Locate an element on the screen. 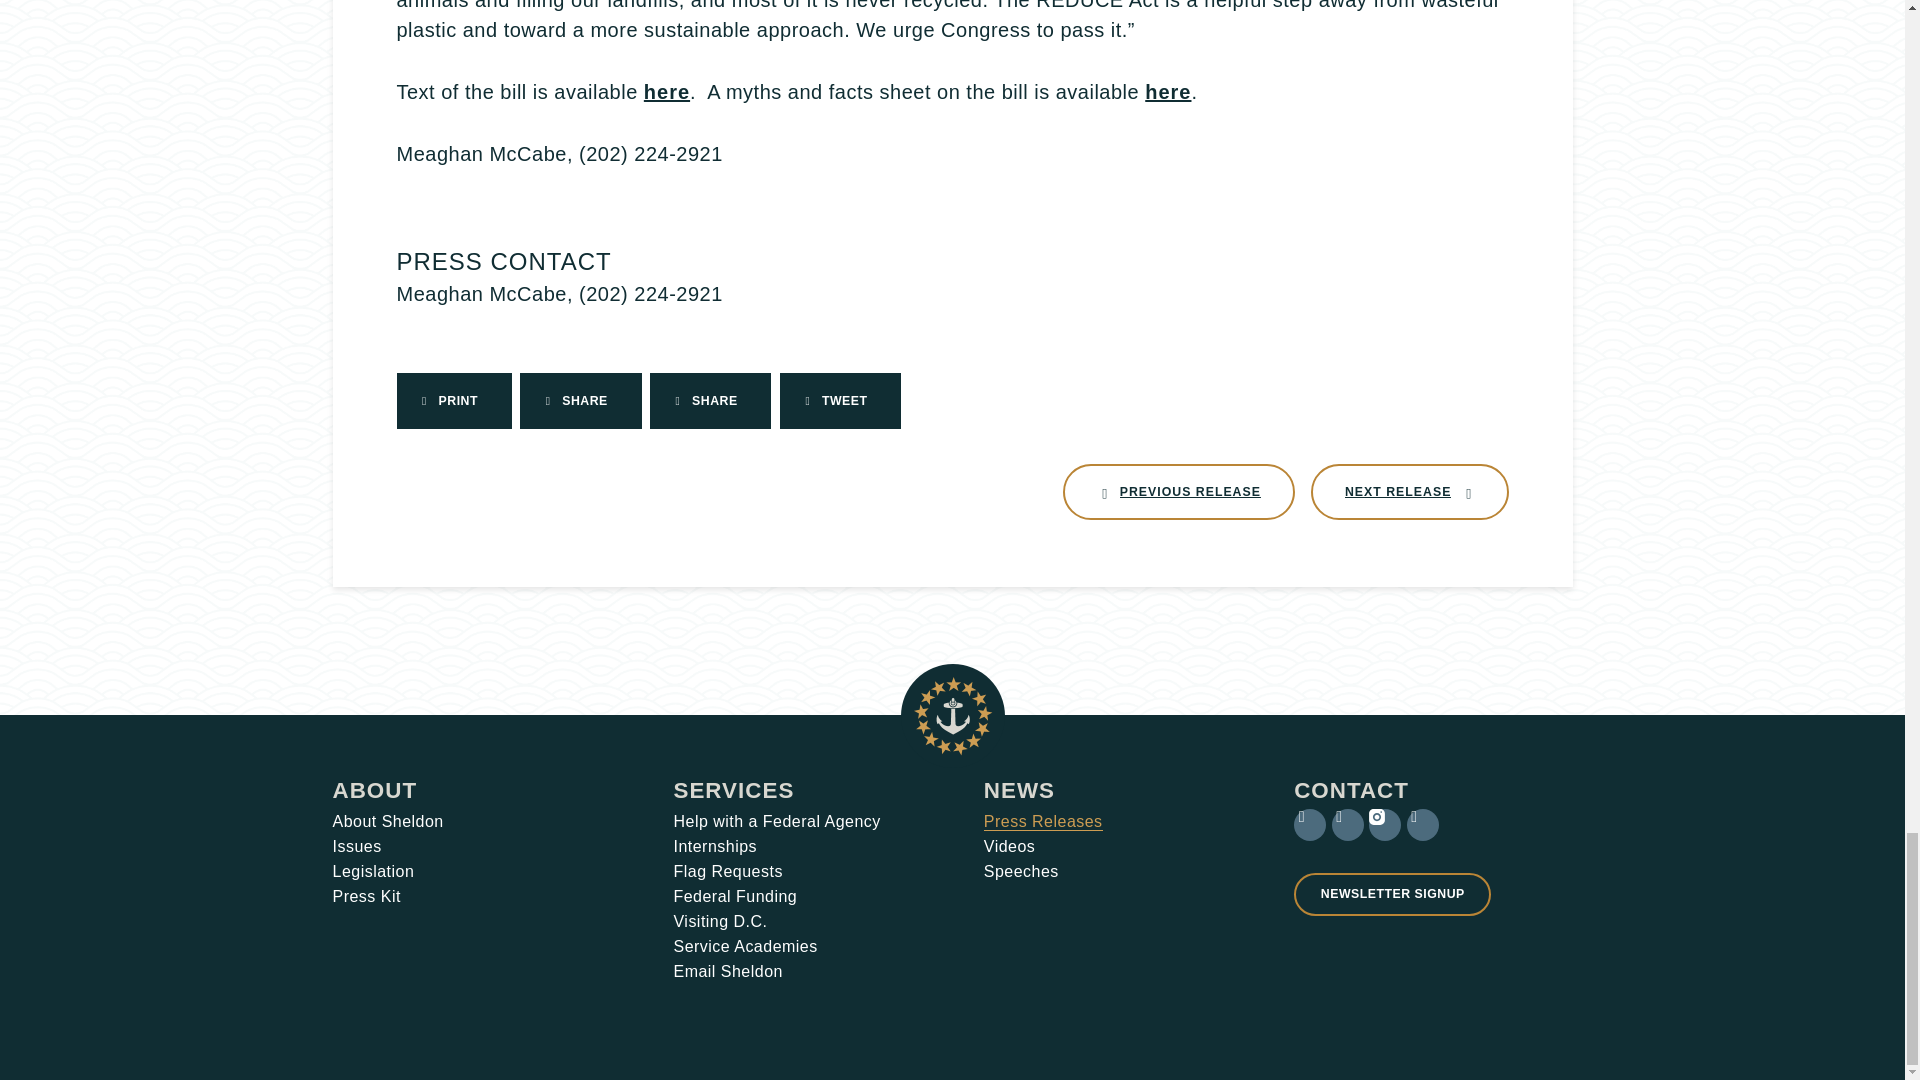  About Sheldon is located at coordinates (374, 790).